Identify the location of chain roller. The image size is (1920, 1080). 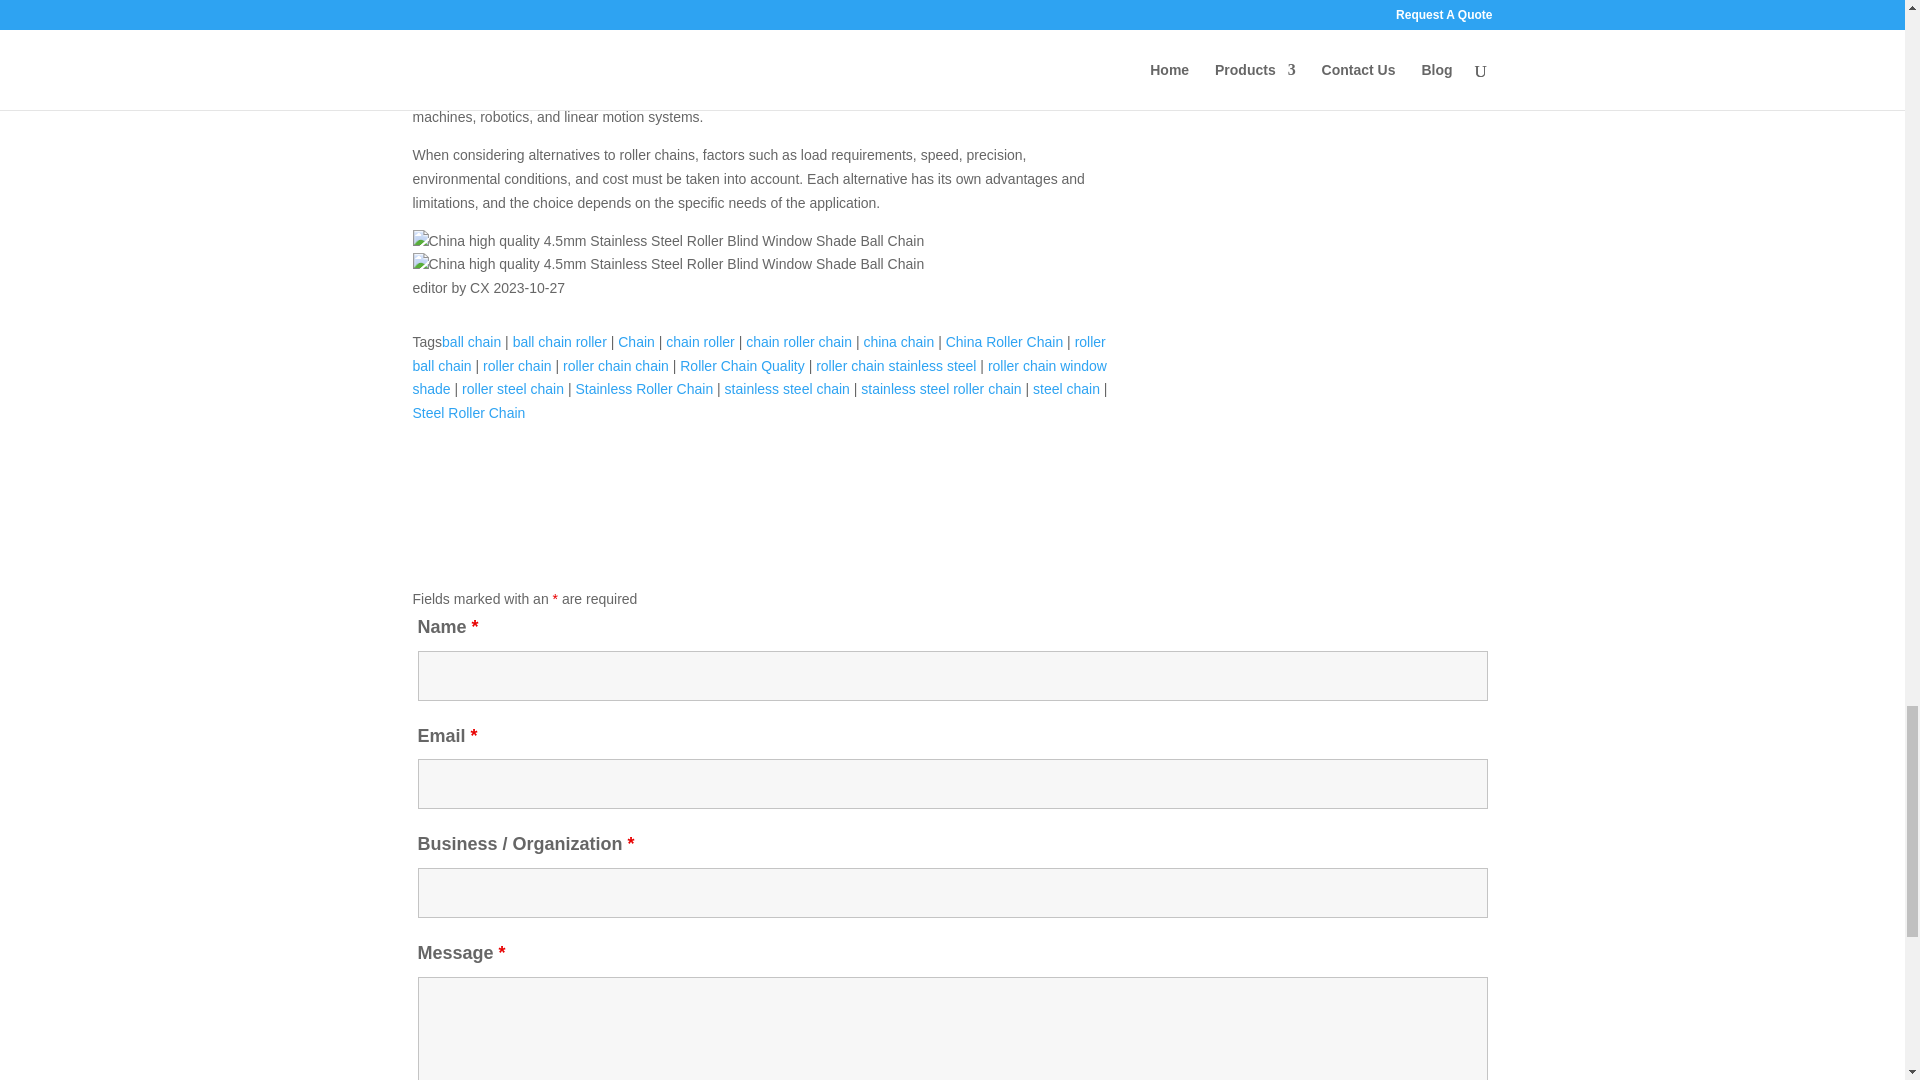
(700, 341).